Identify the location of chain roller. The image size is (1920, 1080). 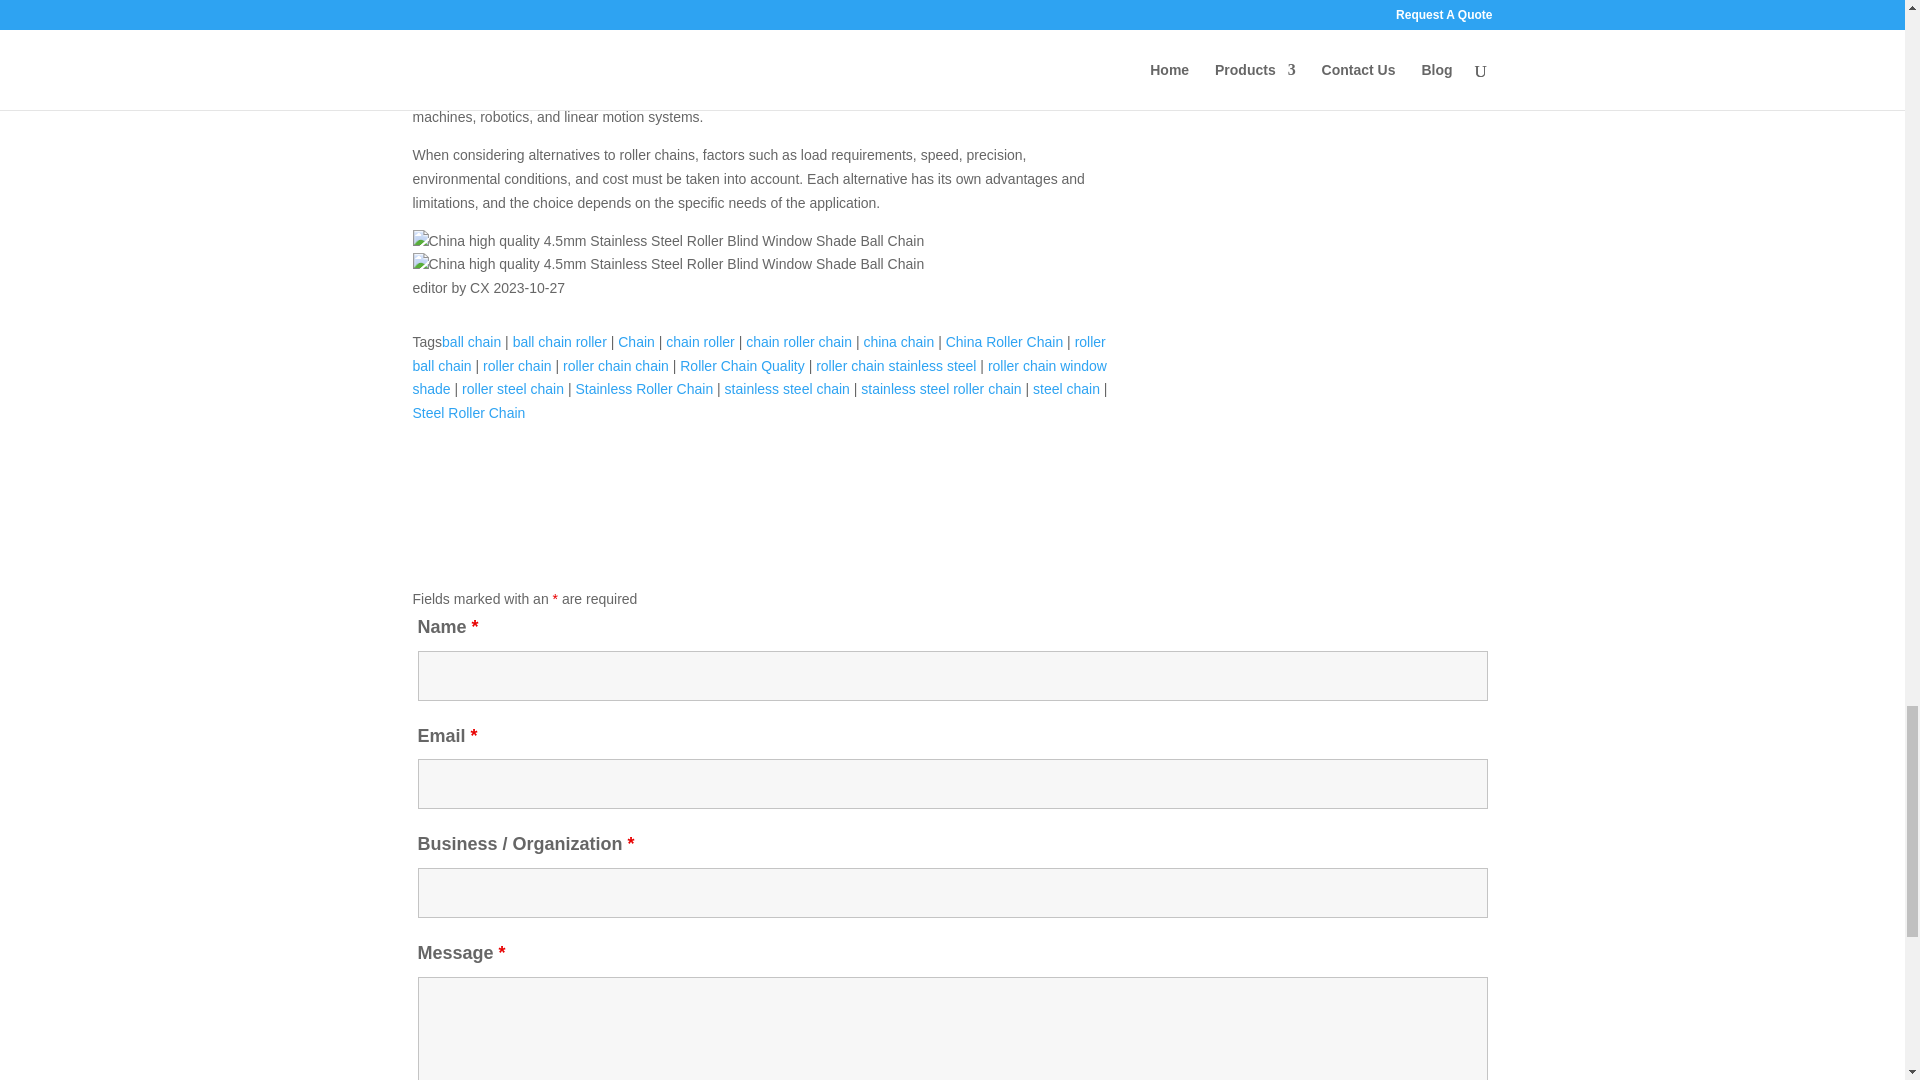
(700, 341).